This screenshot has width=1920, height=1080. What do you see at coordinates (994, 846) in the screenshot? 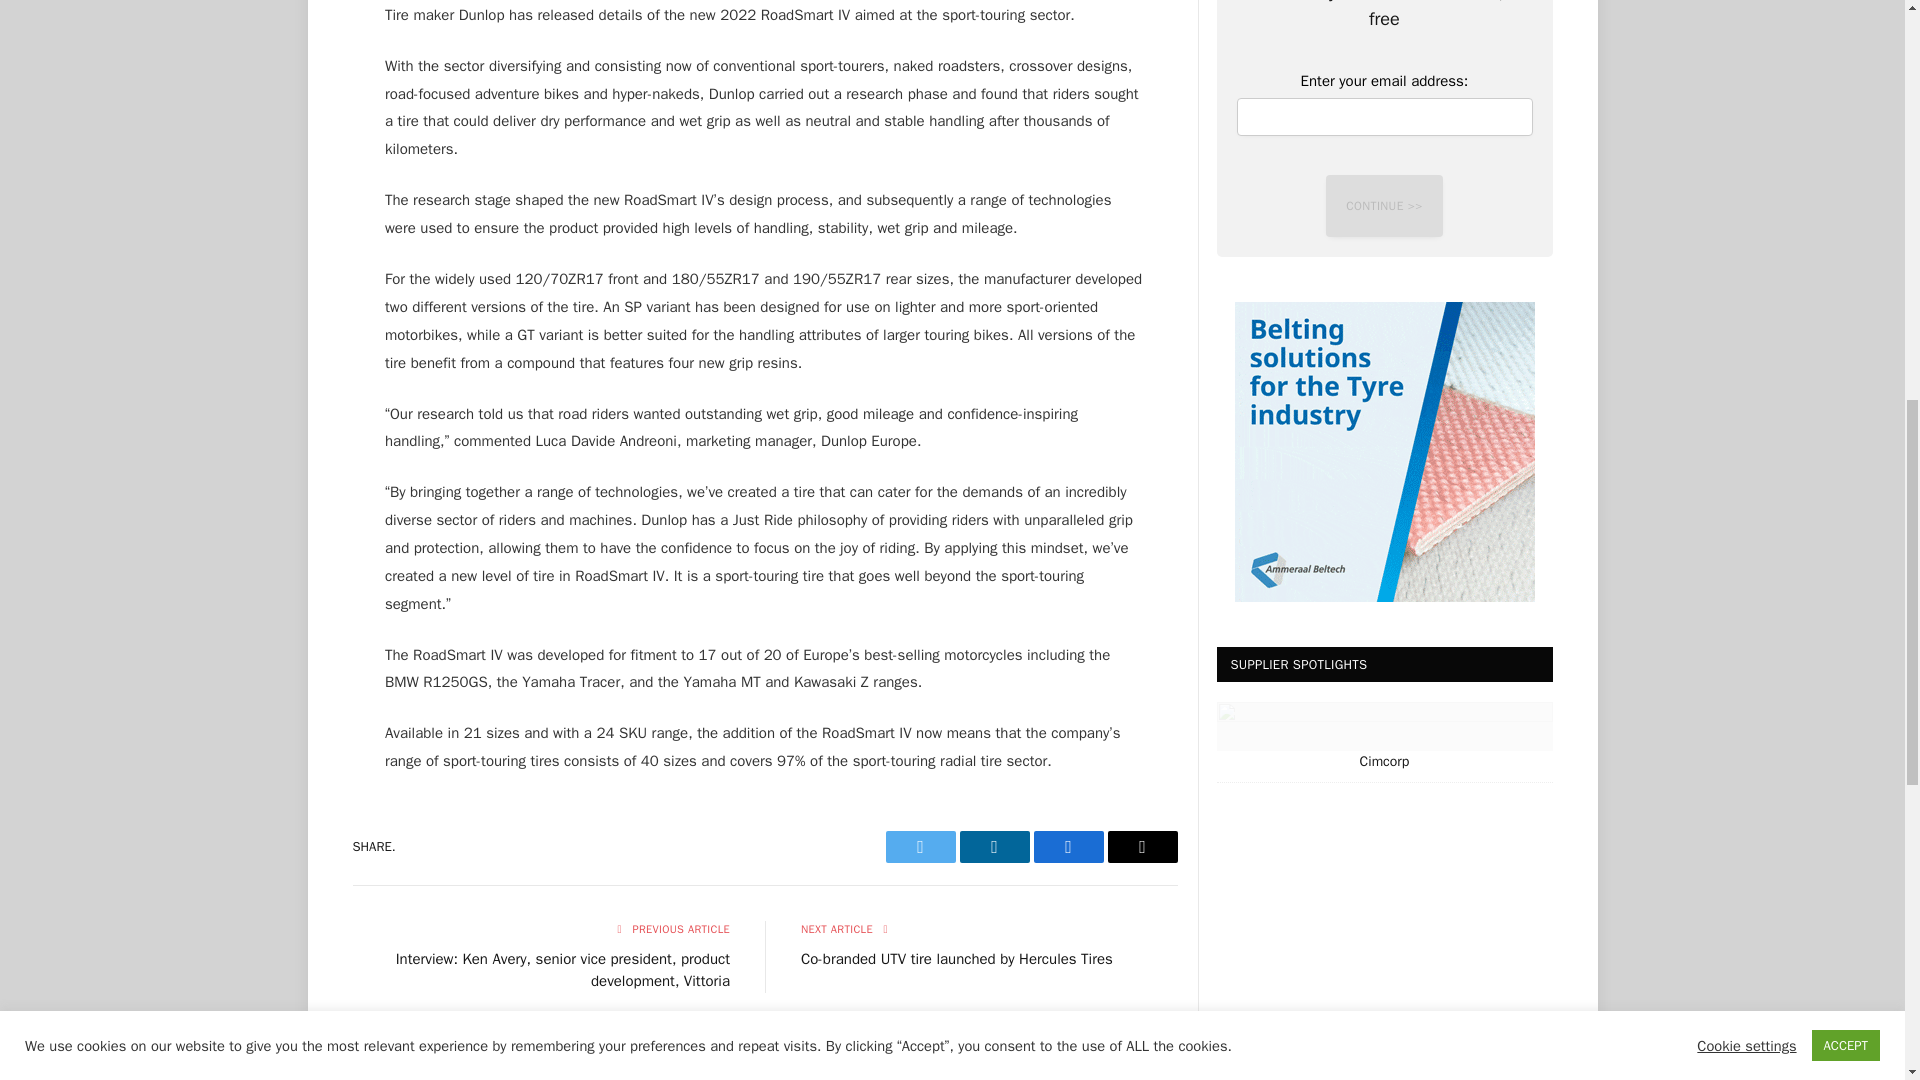
I see `Share on LinkedIn` at bounding box center [994, 846].